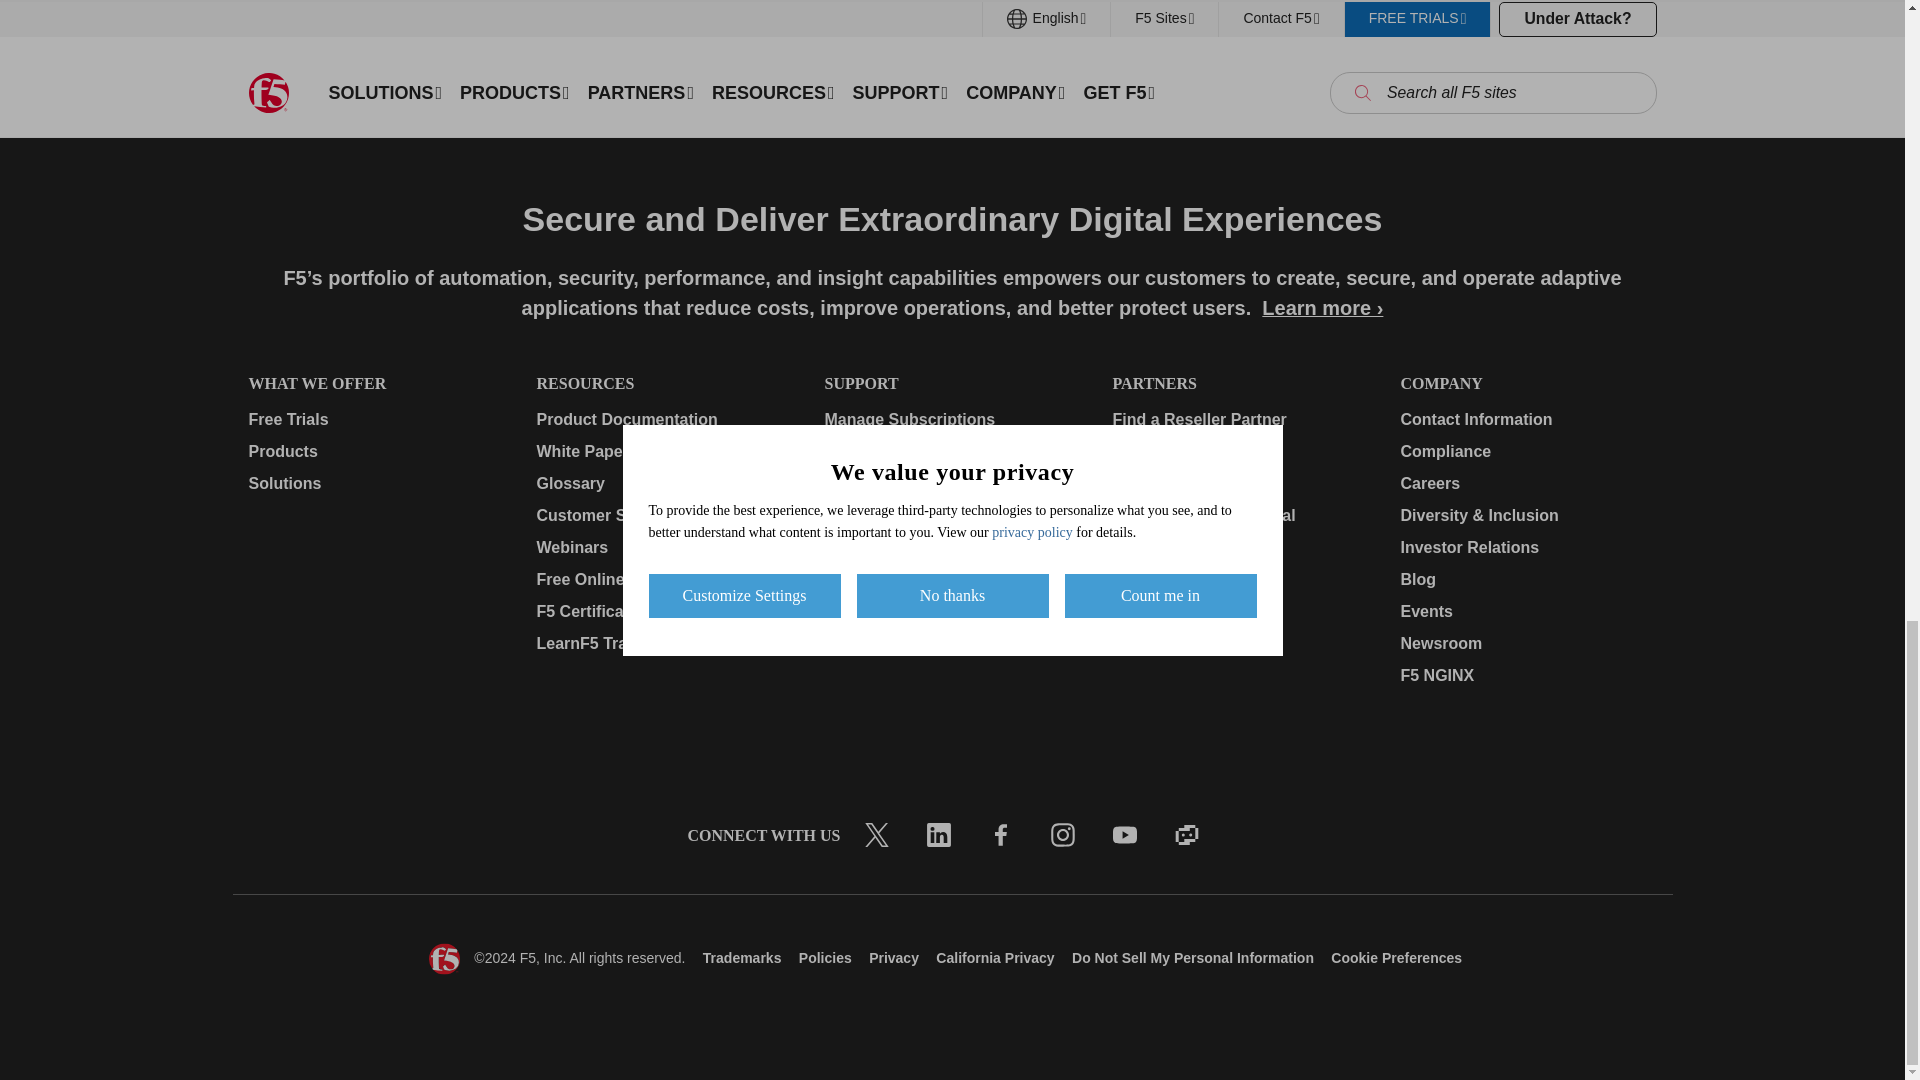  What do you see at coordinates (375, 452) in the screenshot?
I see `Products` at bounding box center [375, 452].